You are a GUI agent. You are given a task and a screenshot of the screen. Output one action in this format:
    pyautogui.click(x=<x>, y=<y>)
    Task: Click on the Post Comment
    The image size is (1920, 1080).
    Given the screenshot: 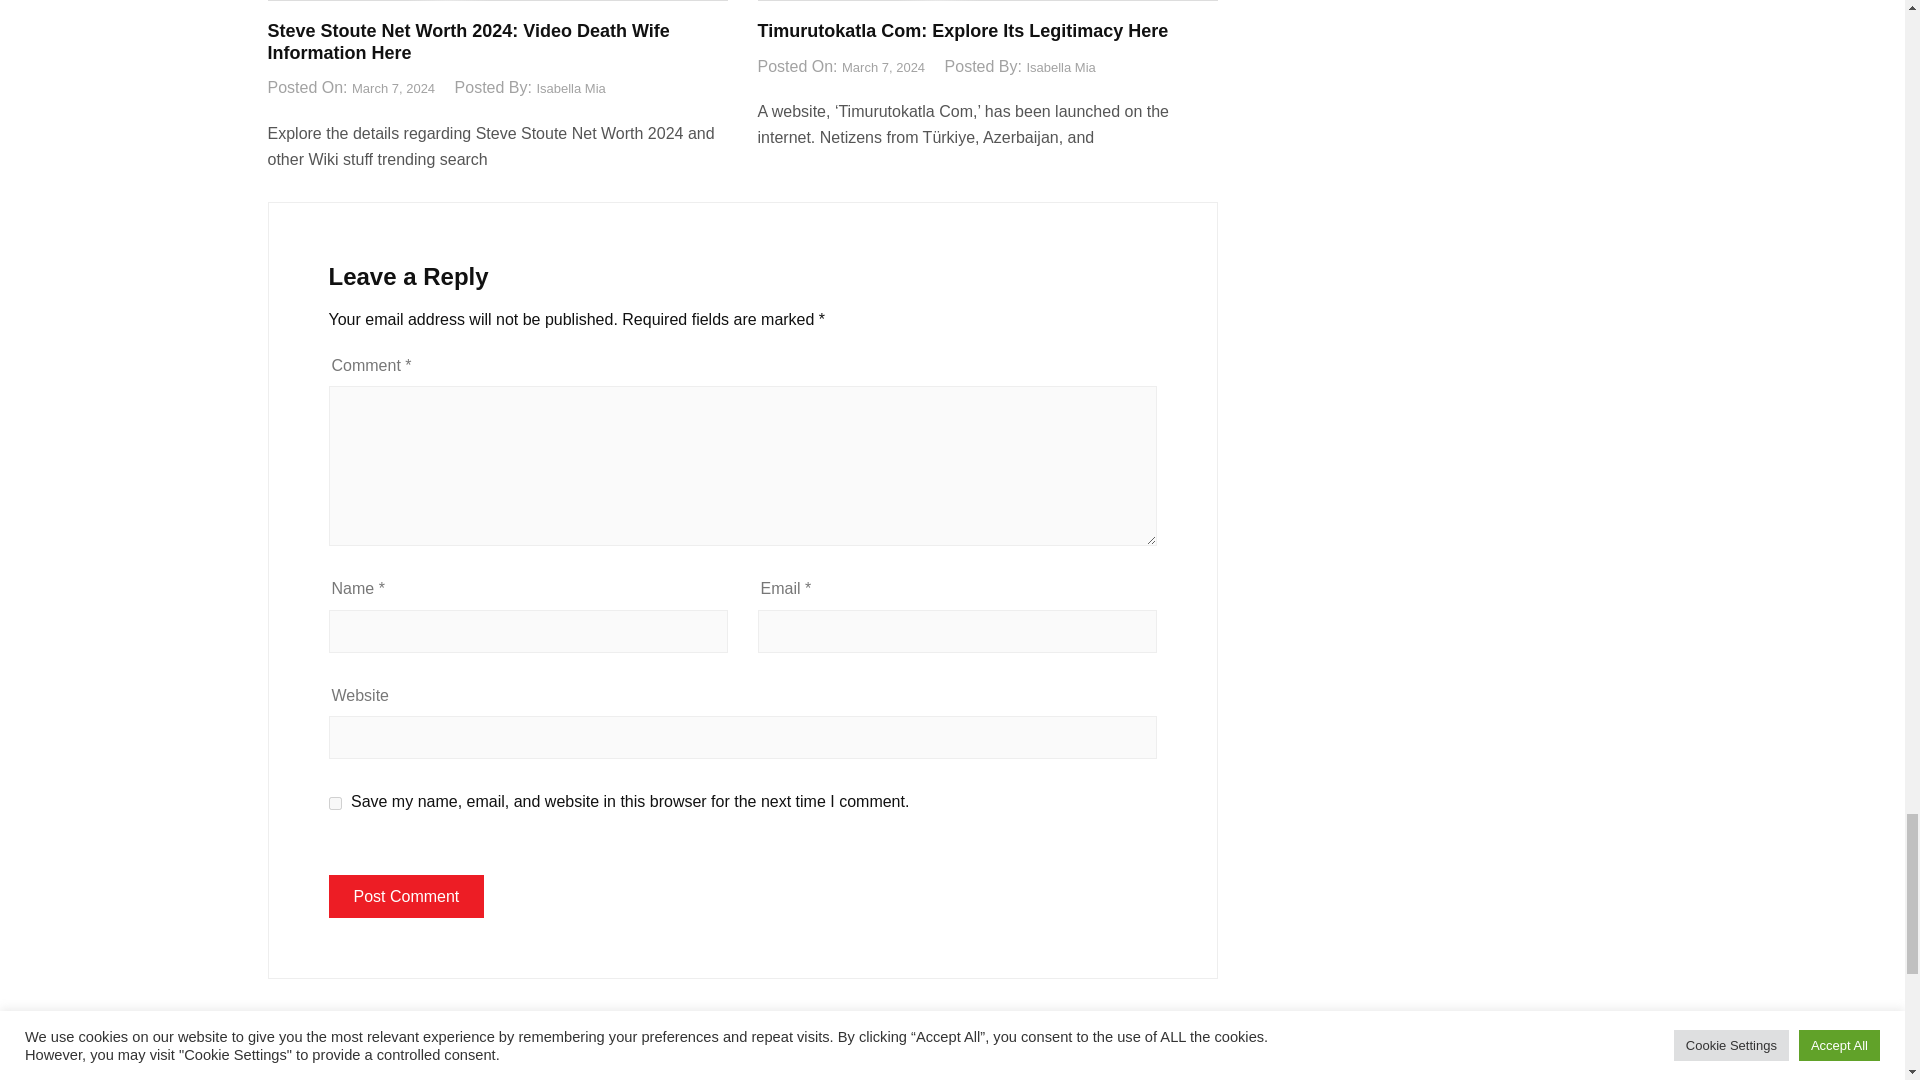 What is the action you would take?
    pyautogui.click(x=406, y=896)
    